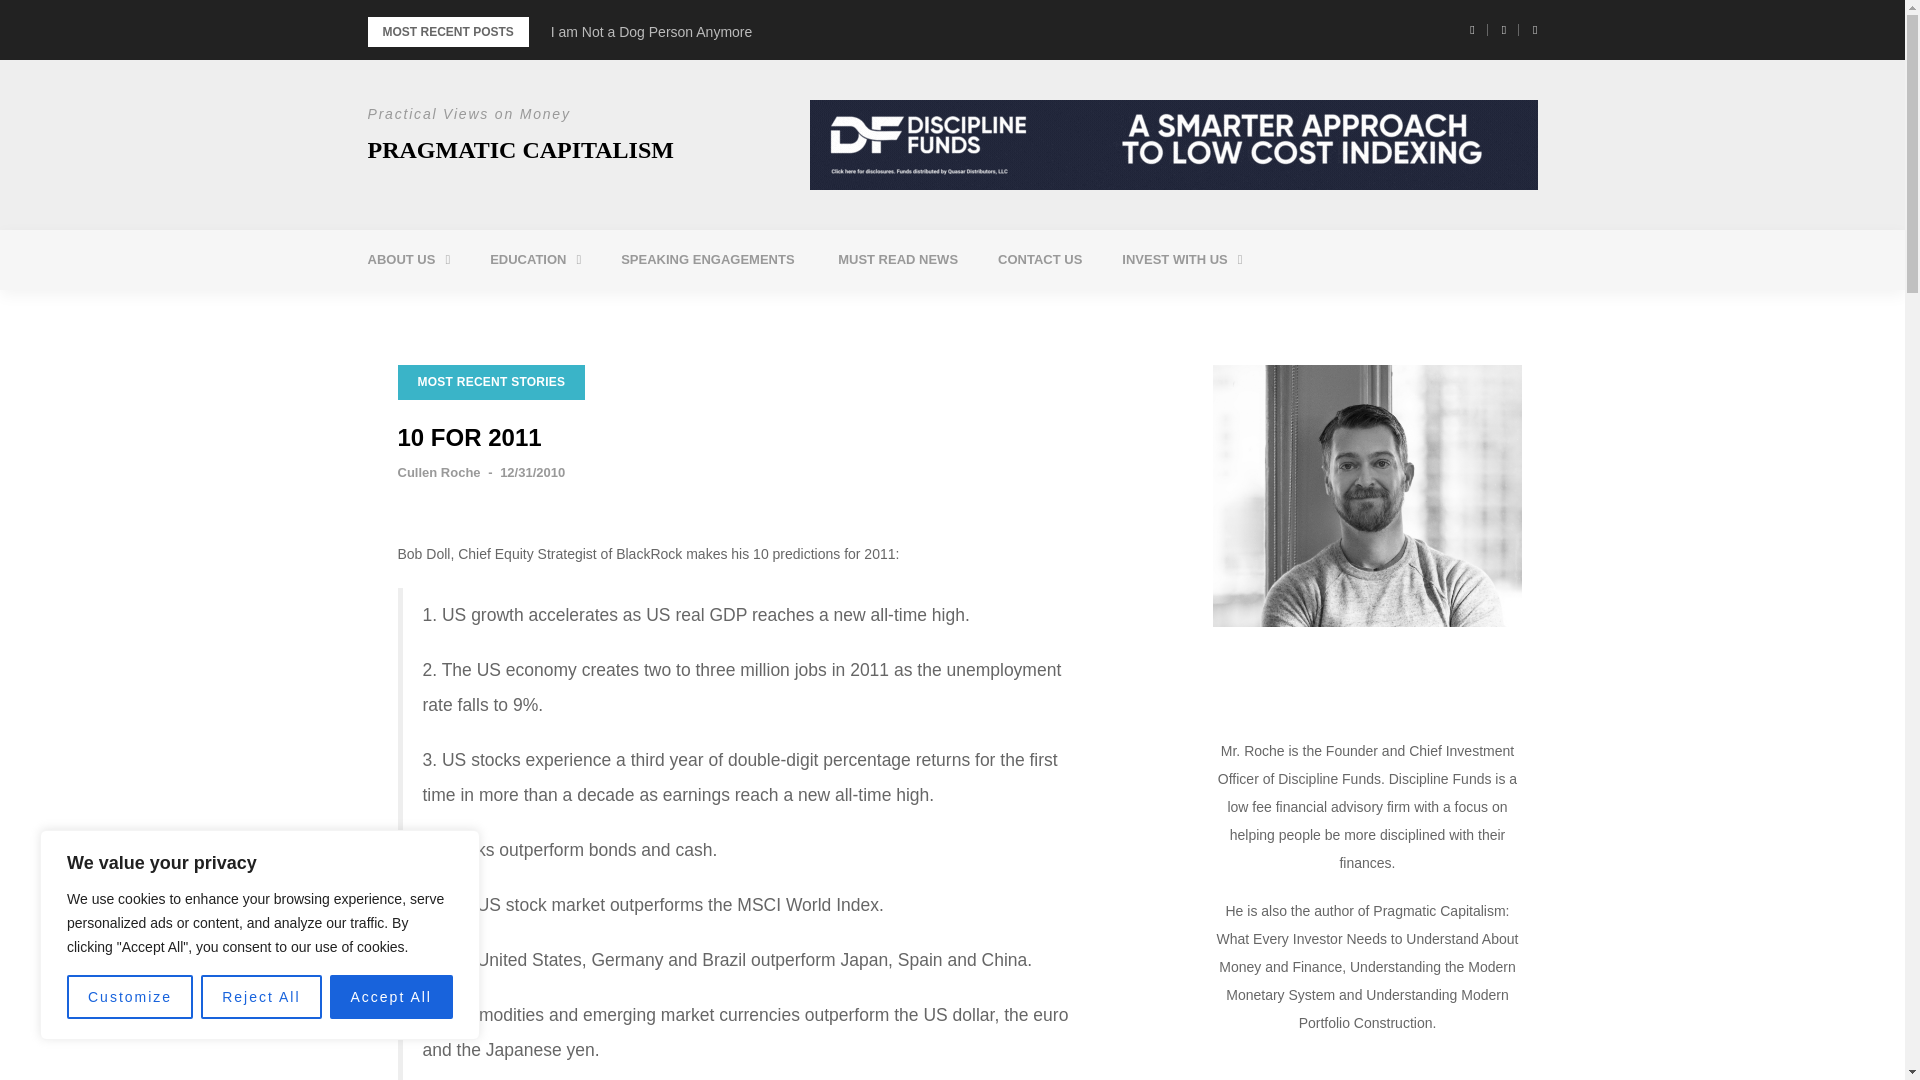 Image resolution: width=1920 pixels, height=1080 pixels. Describe the element at coordinates (392, 997) in the screenshot. I see `Accept All` at that location.